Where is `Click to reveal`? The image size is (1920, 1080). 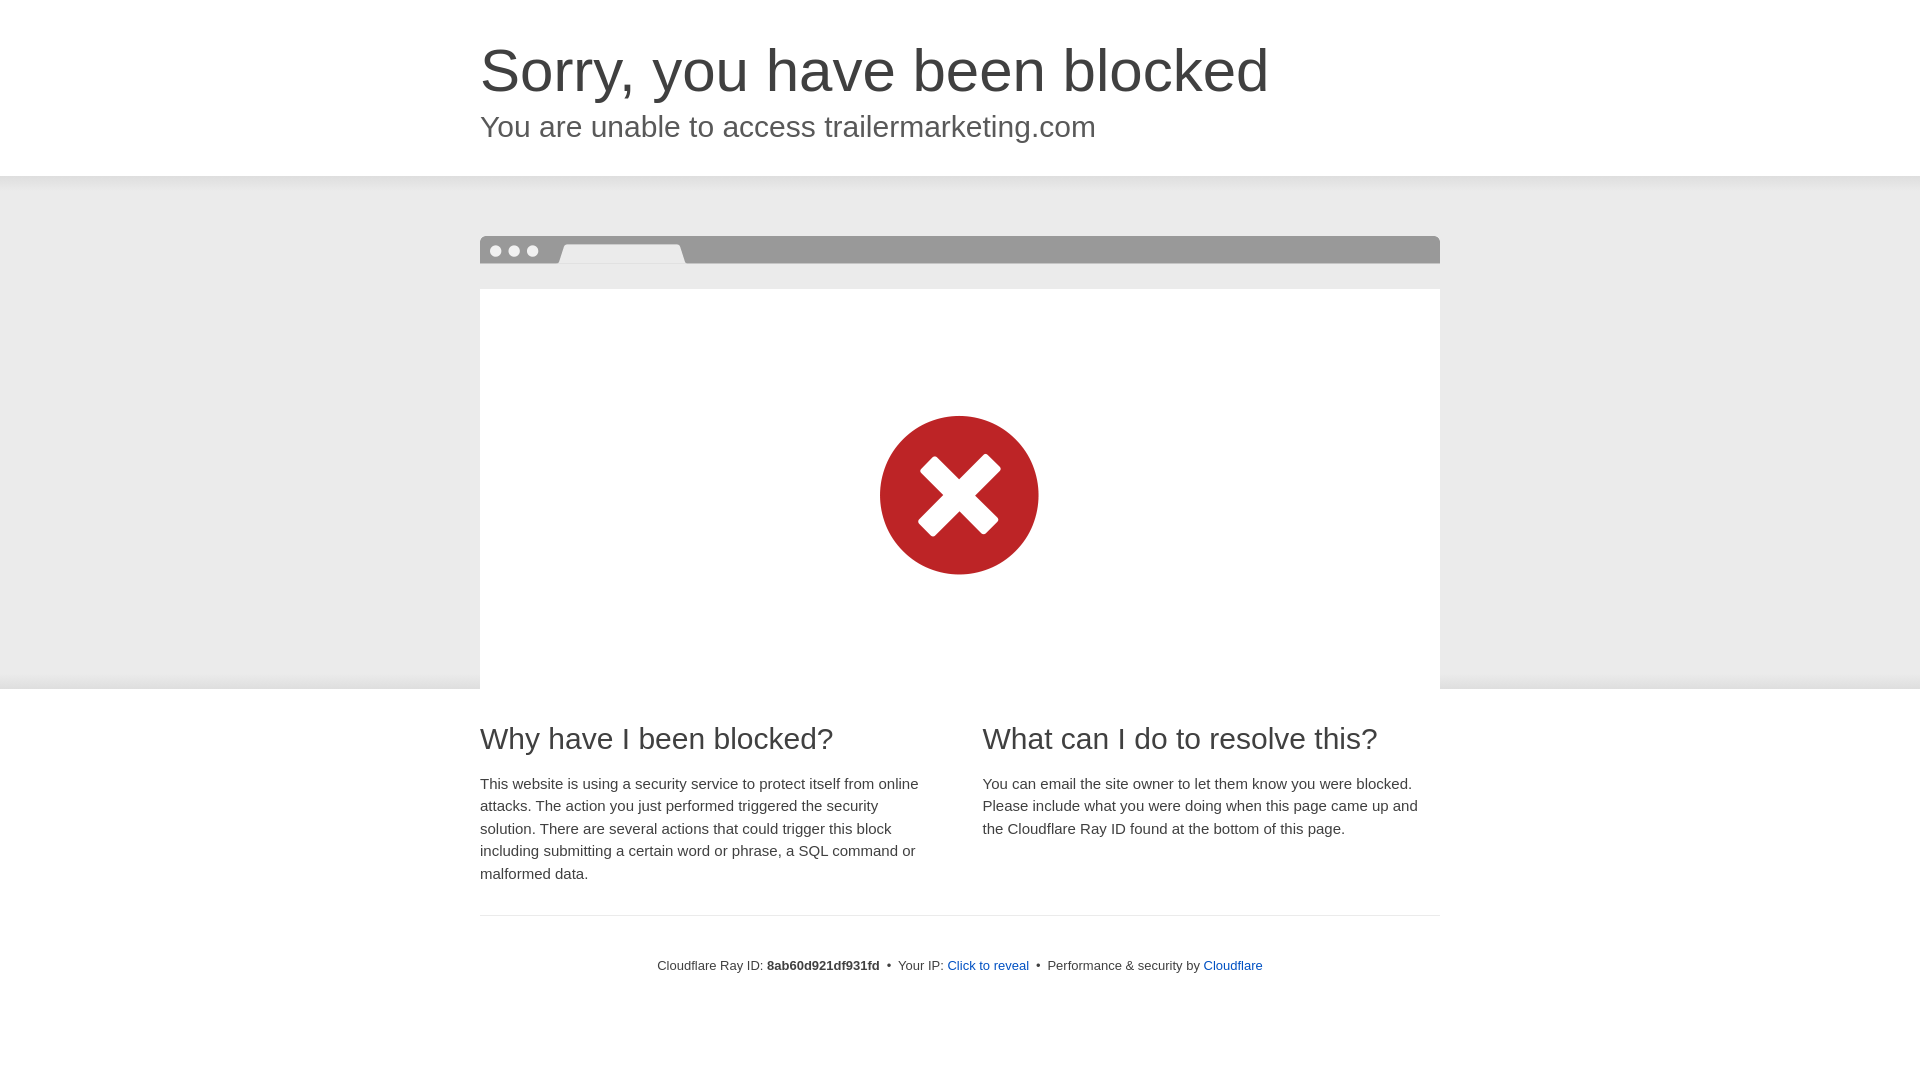 Click to reveal is located at coordinates (988, 966).